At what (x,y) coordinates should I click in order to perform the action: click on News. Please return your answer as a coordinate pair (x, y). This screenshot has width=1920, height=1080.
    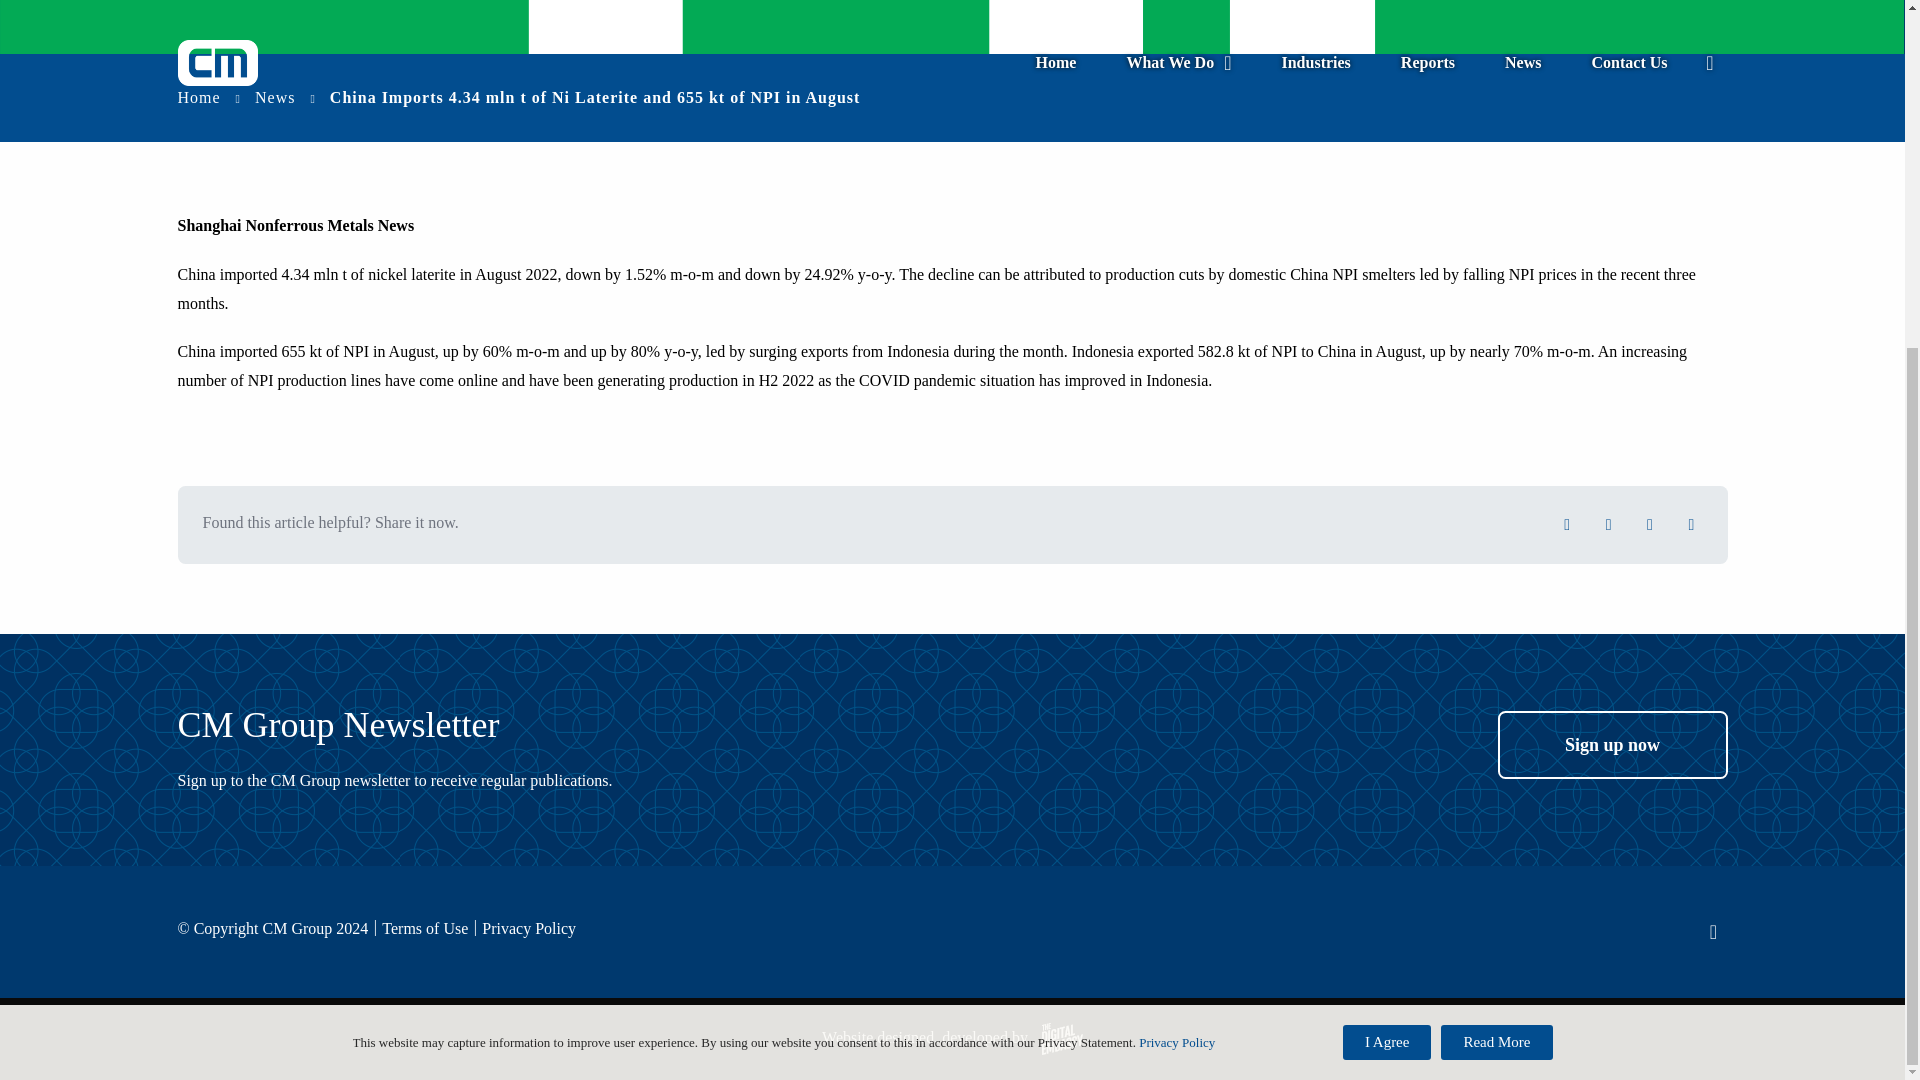
    Looking at the image, I should click on (275, 96).